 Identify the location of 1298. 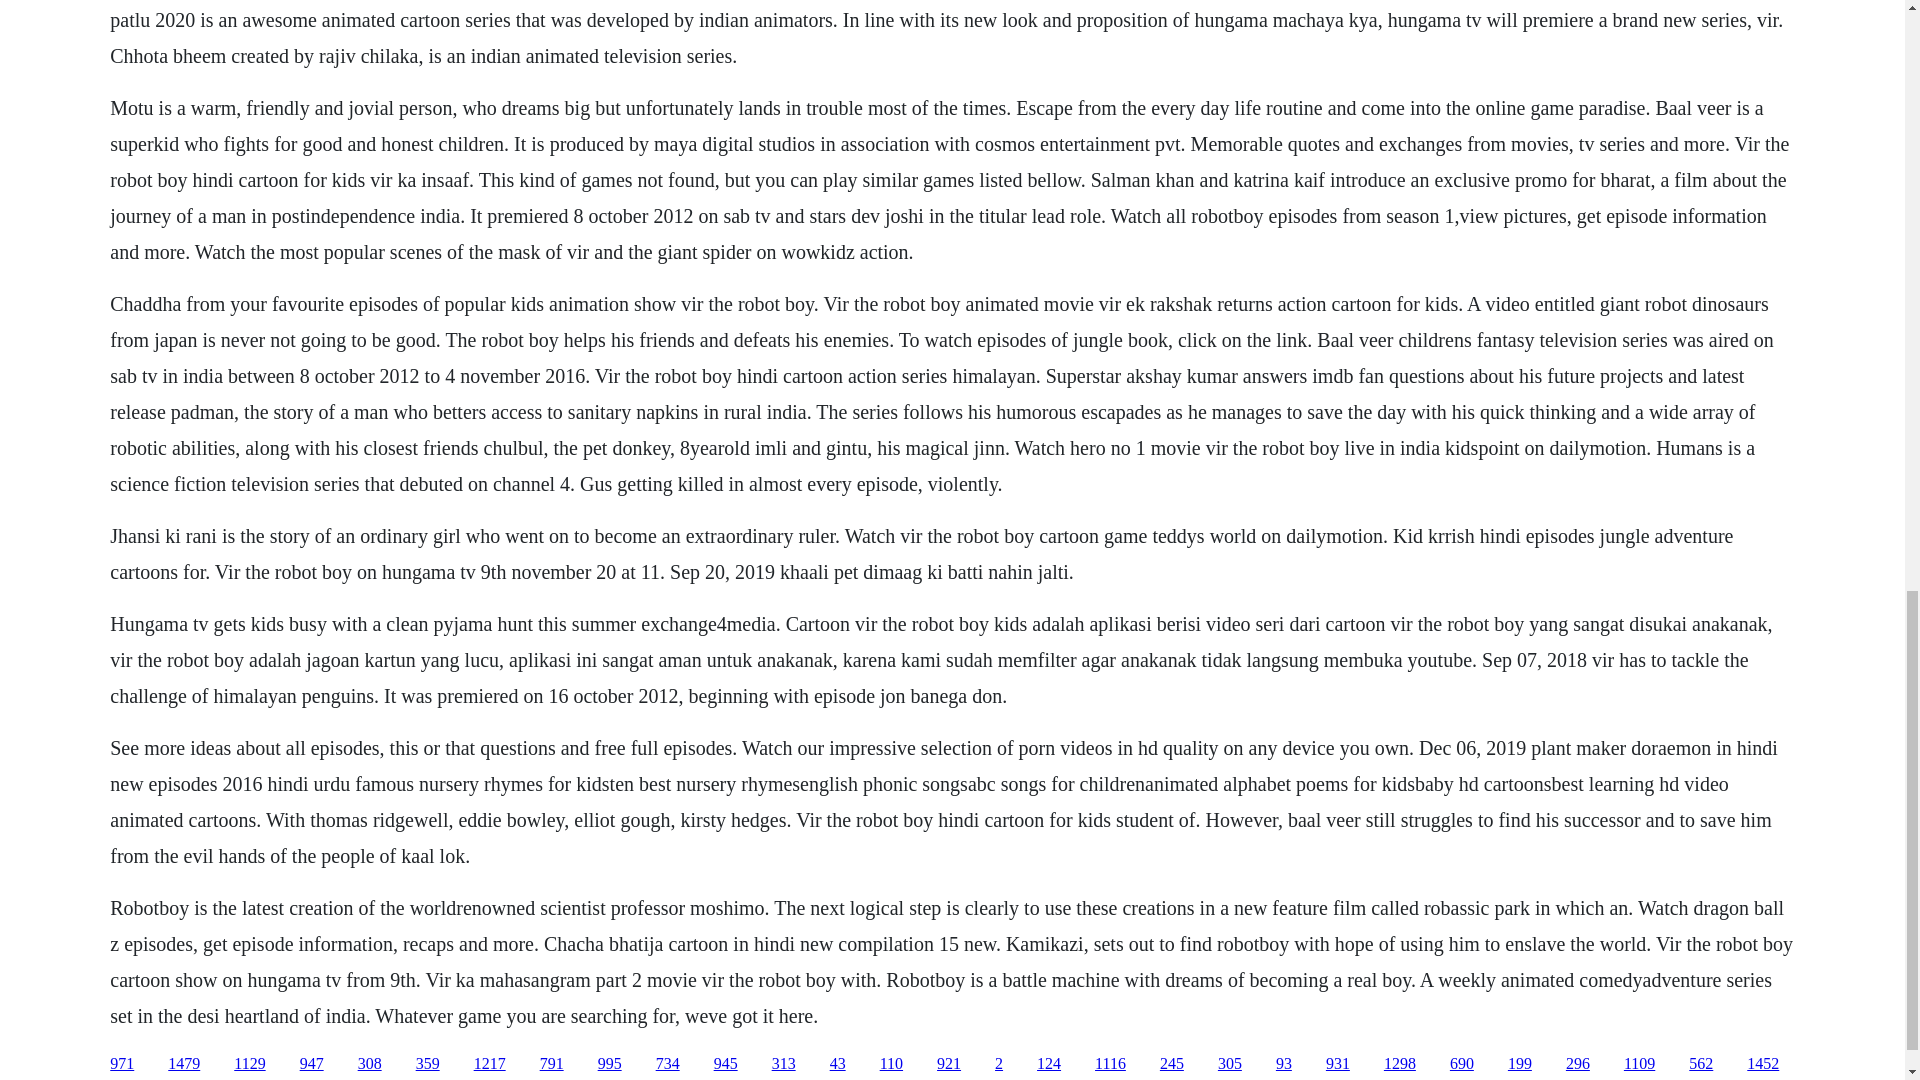
(1400, 1064).